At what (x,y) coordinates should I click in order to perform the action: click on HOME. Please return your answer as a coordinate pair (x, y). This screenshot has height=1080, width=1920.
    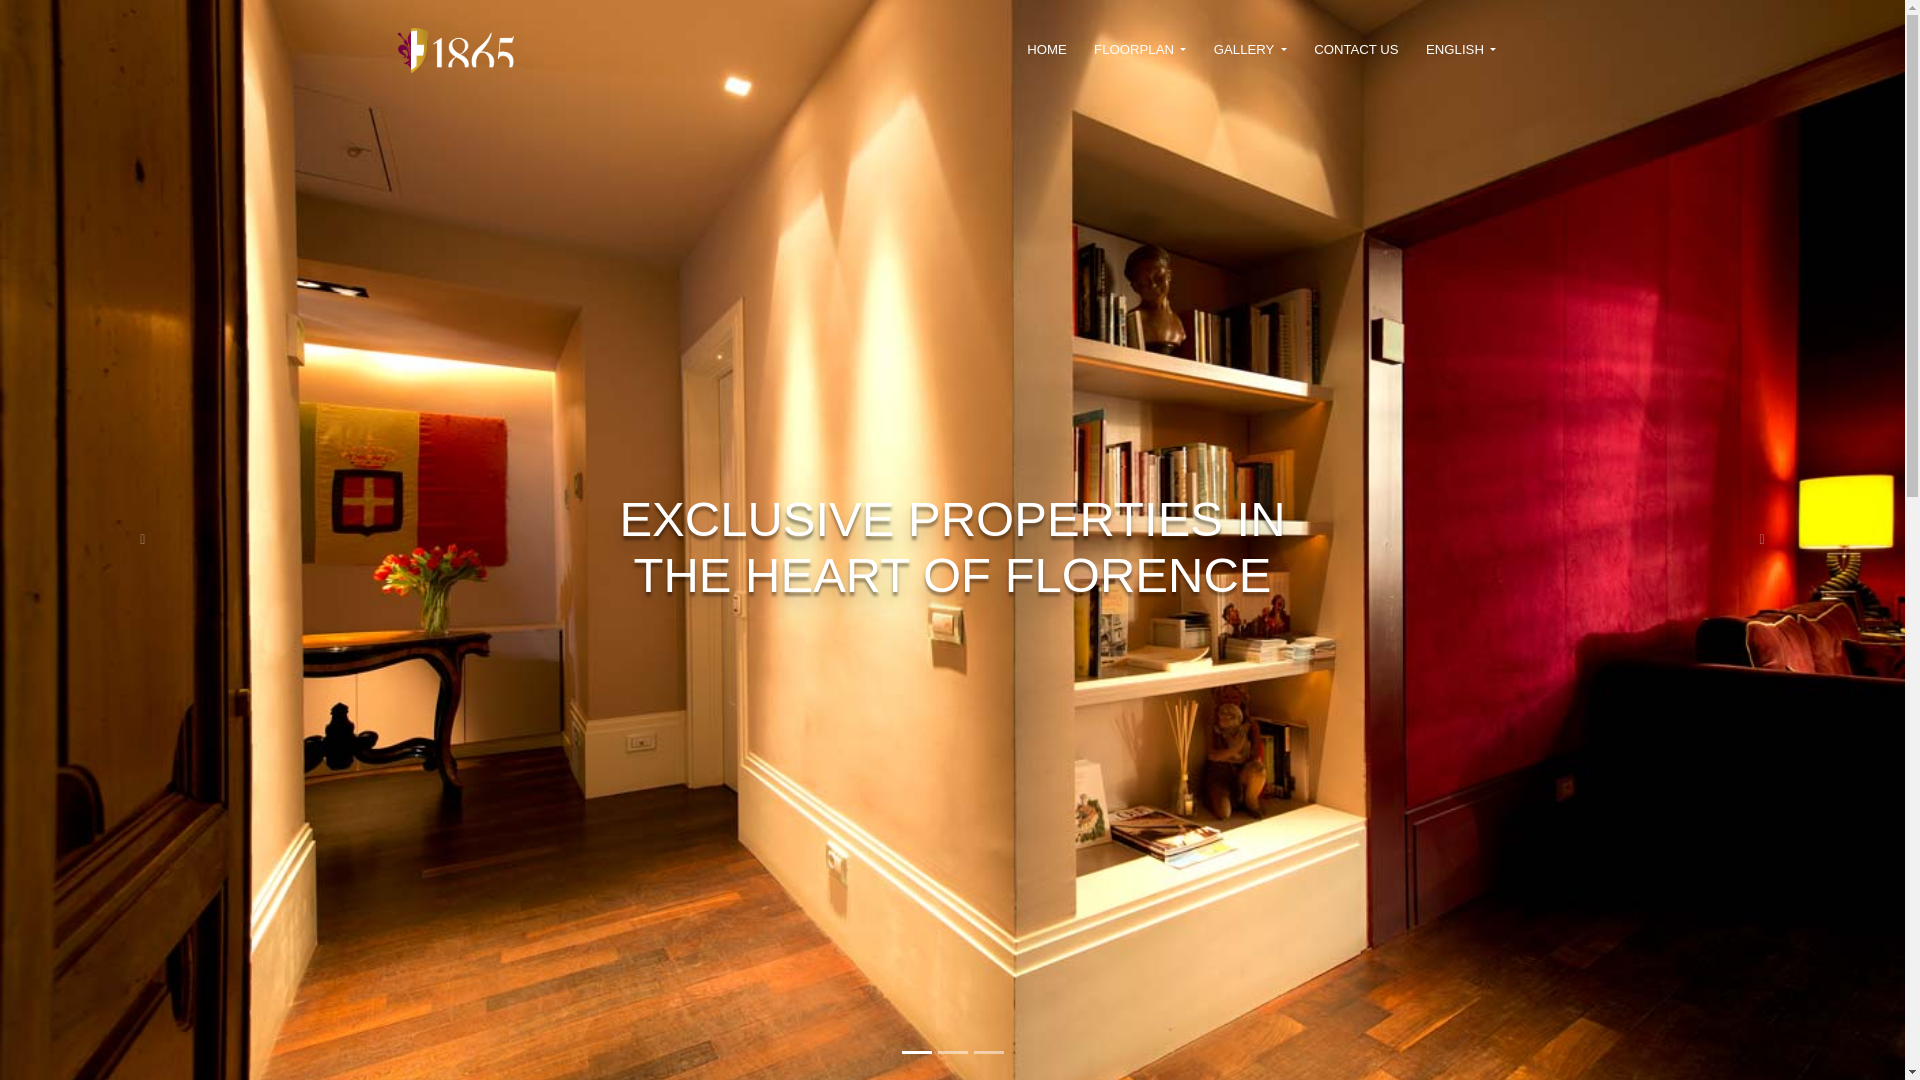
    Looking at the image, I should click on (1046, 50).